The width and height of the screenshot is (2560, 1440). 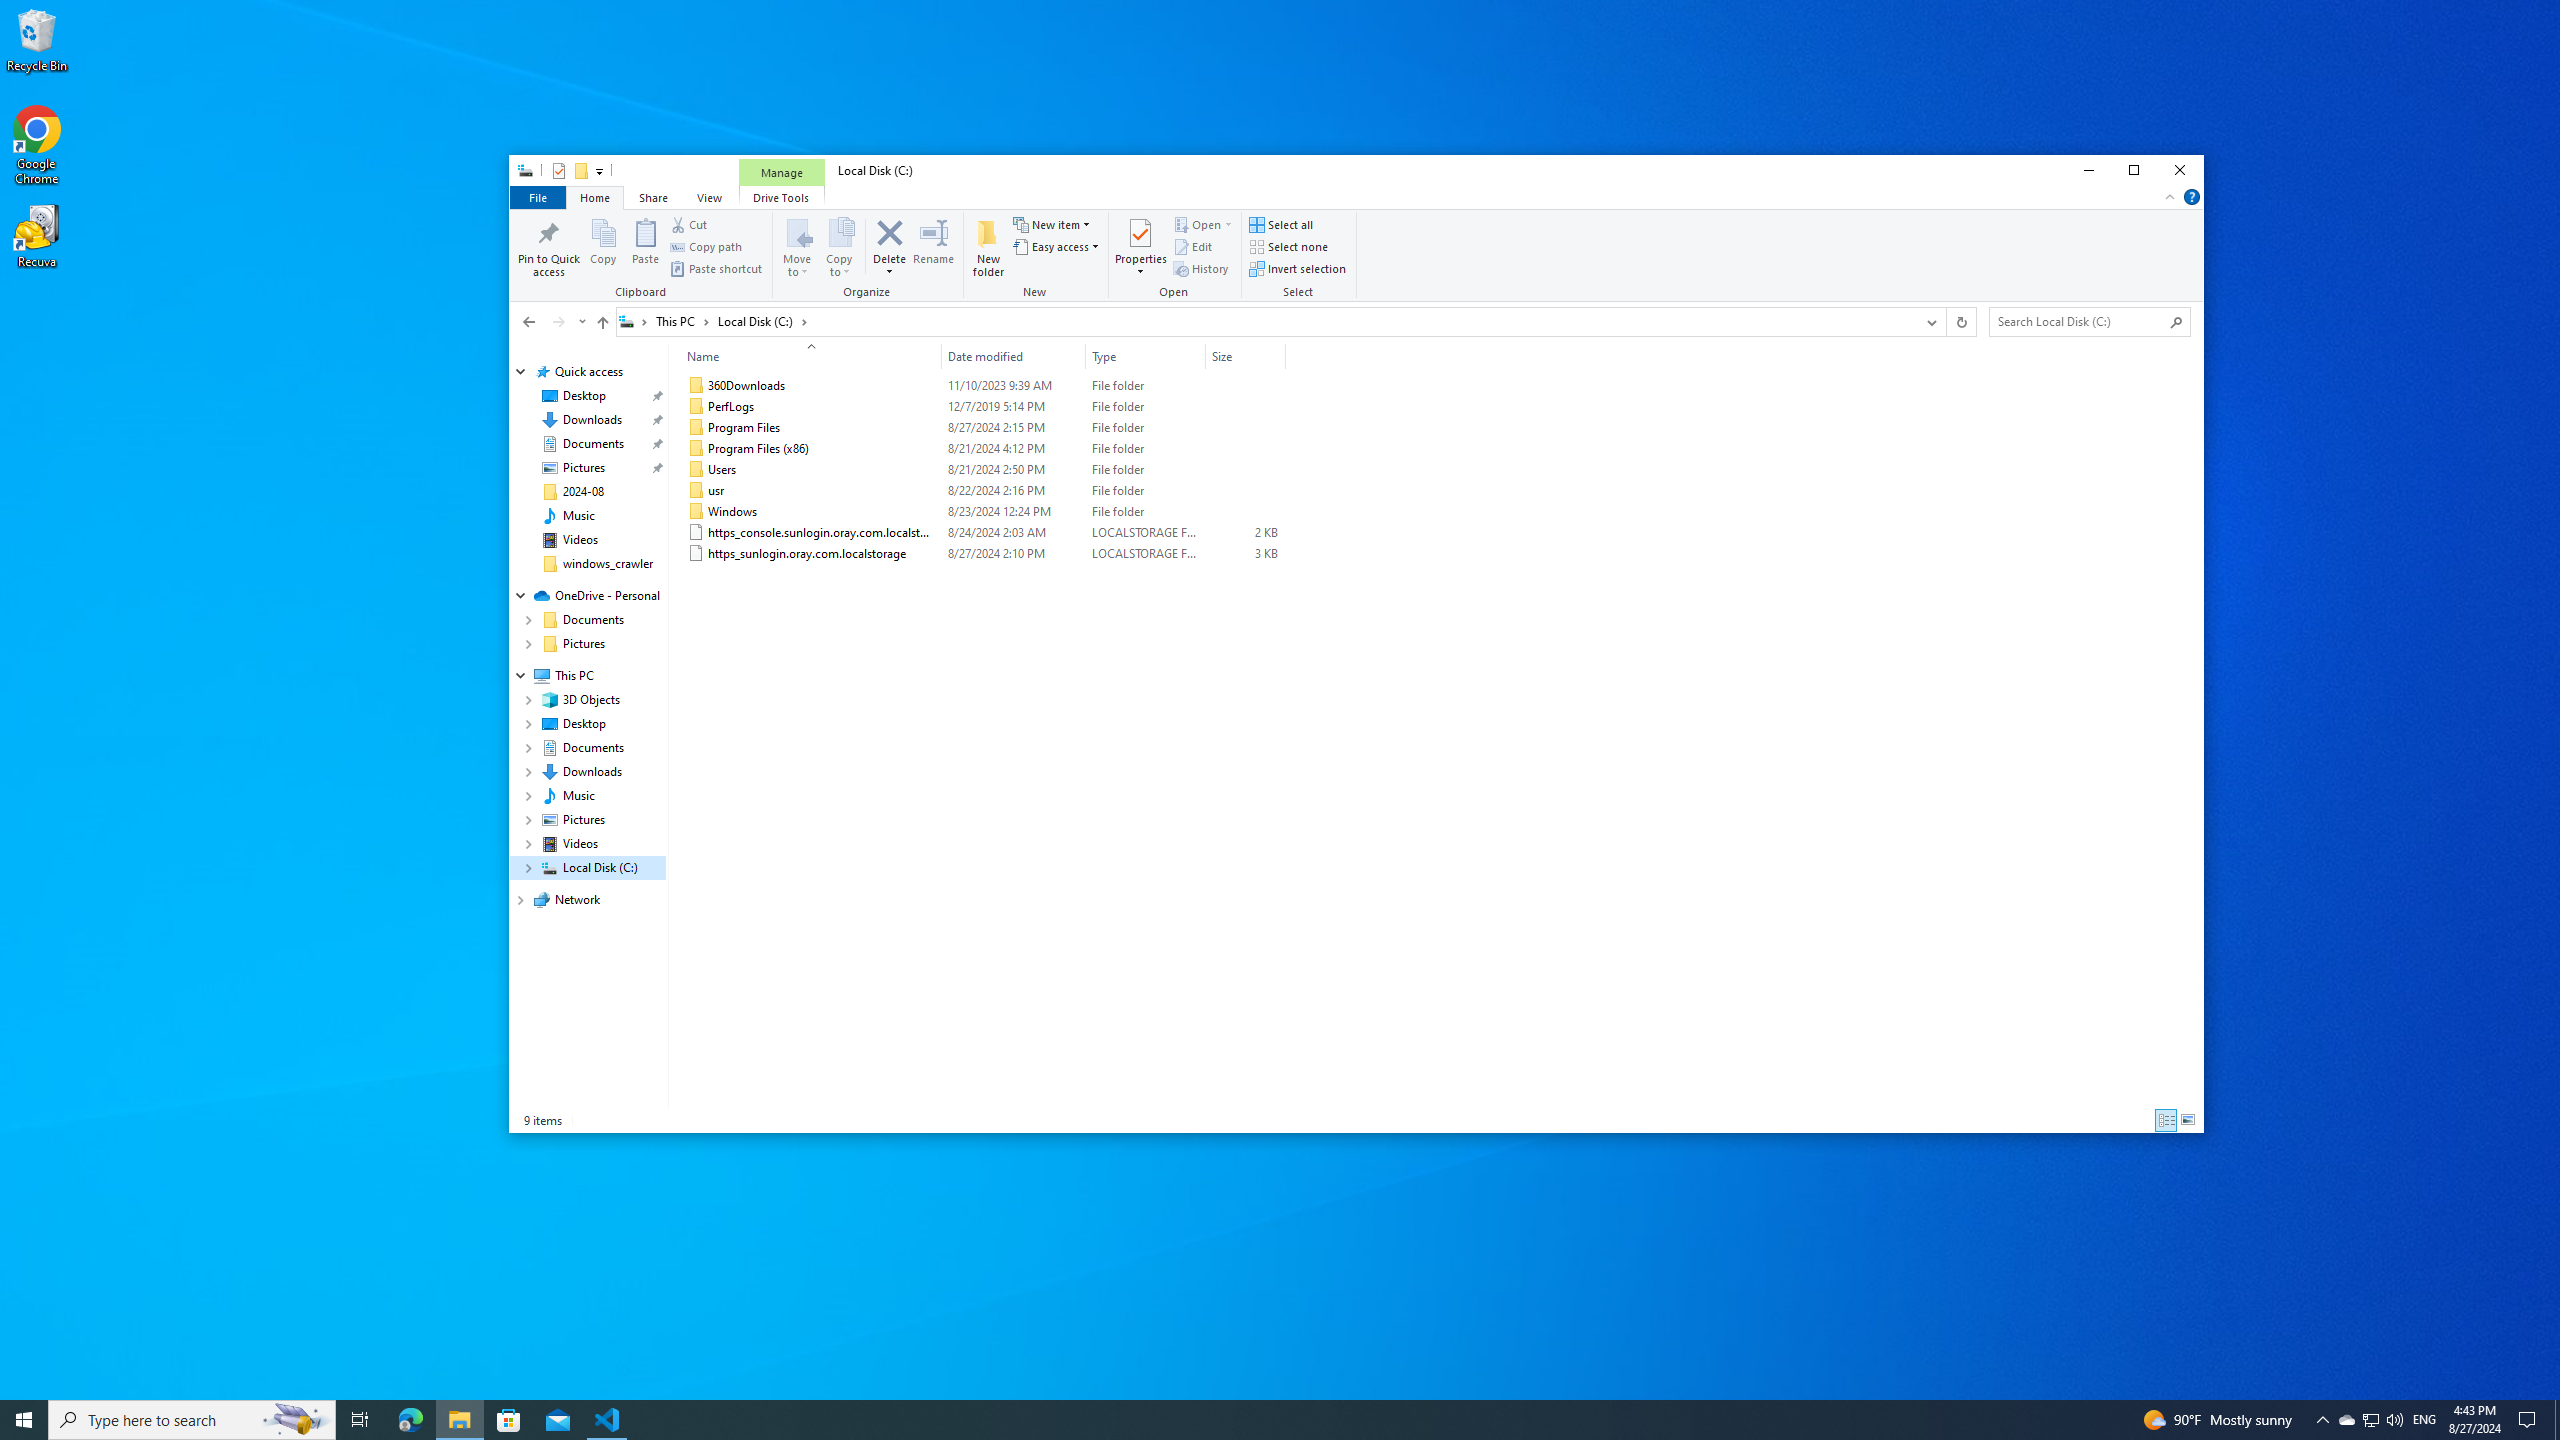 I want to click on Select none, so click(x=1288, y=246).